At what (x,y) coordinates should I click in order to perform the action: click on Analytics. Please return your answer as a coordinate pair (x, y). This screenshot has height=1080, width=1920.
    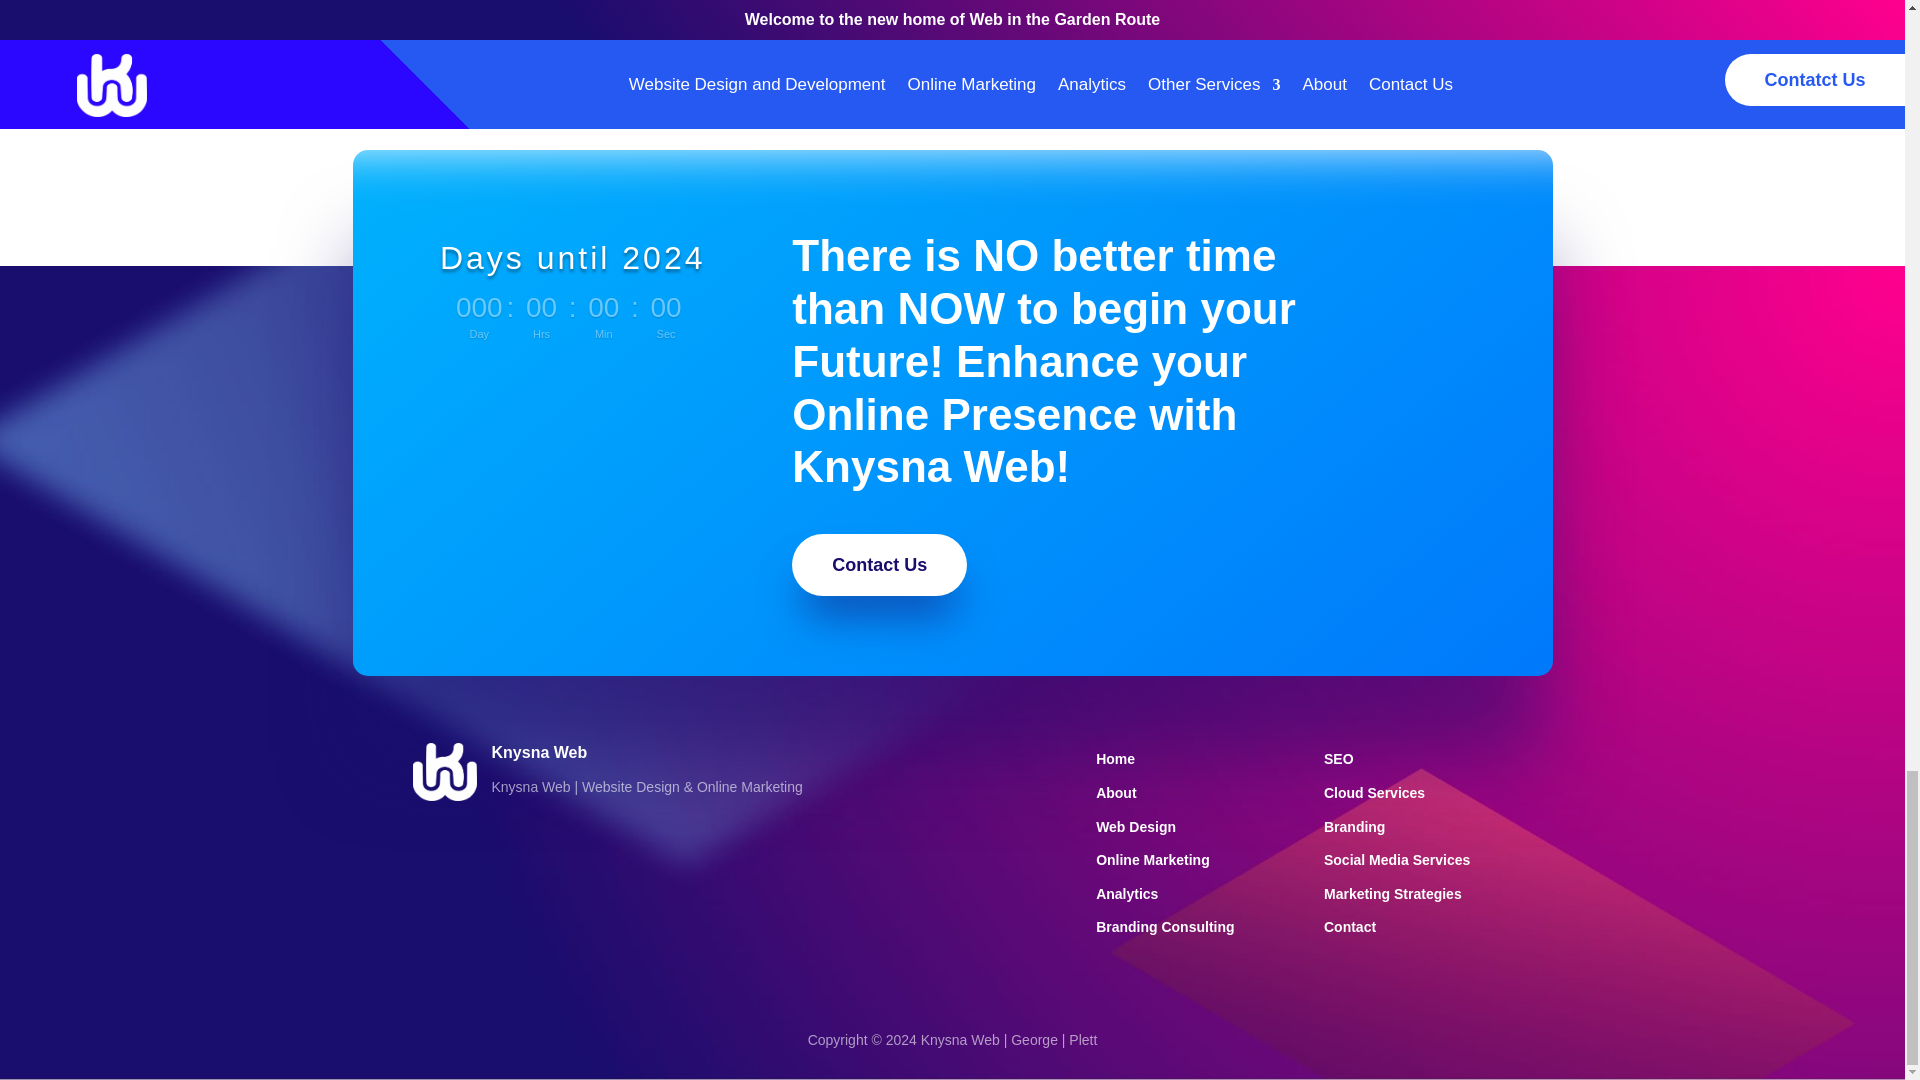
    Looking at the image, I should click on (1126, 893).